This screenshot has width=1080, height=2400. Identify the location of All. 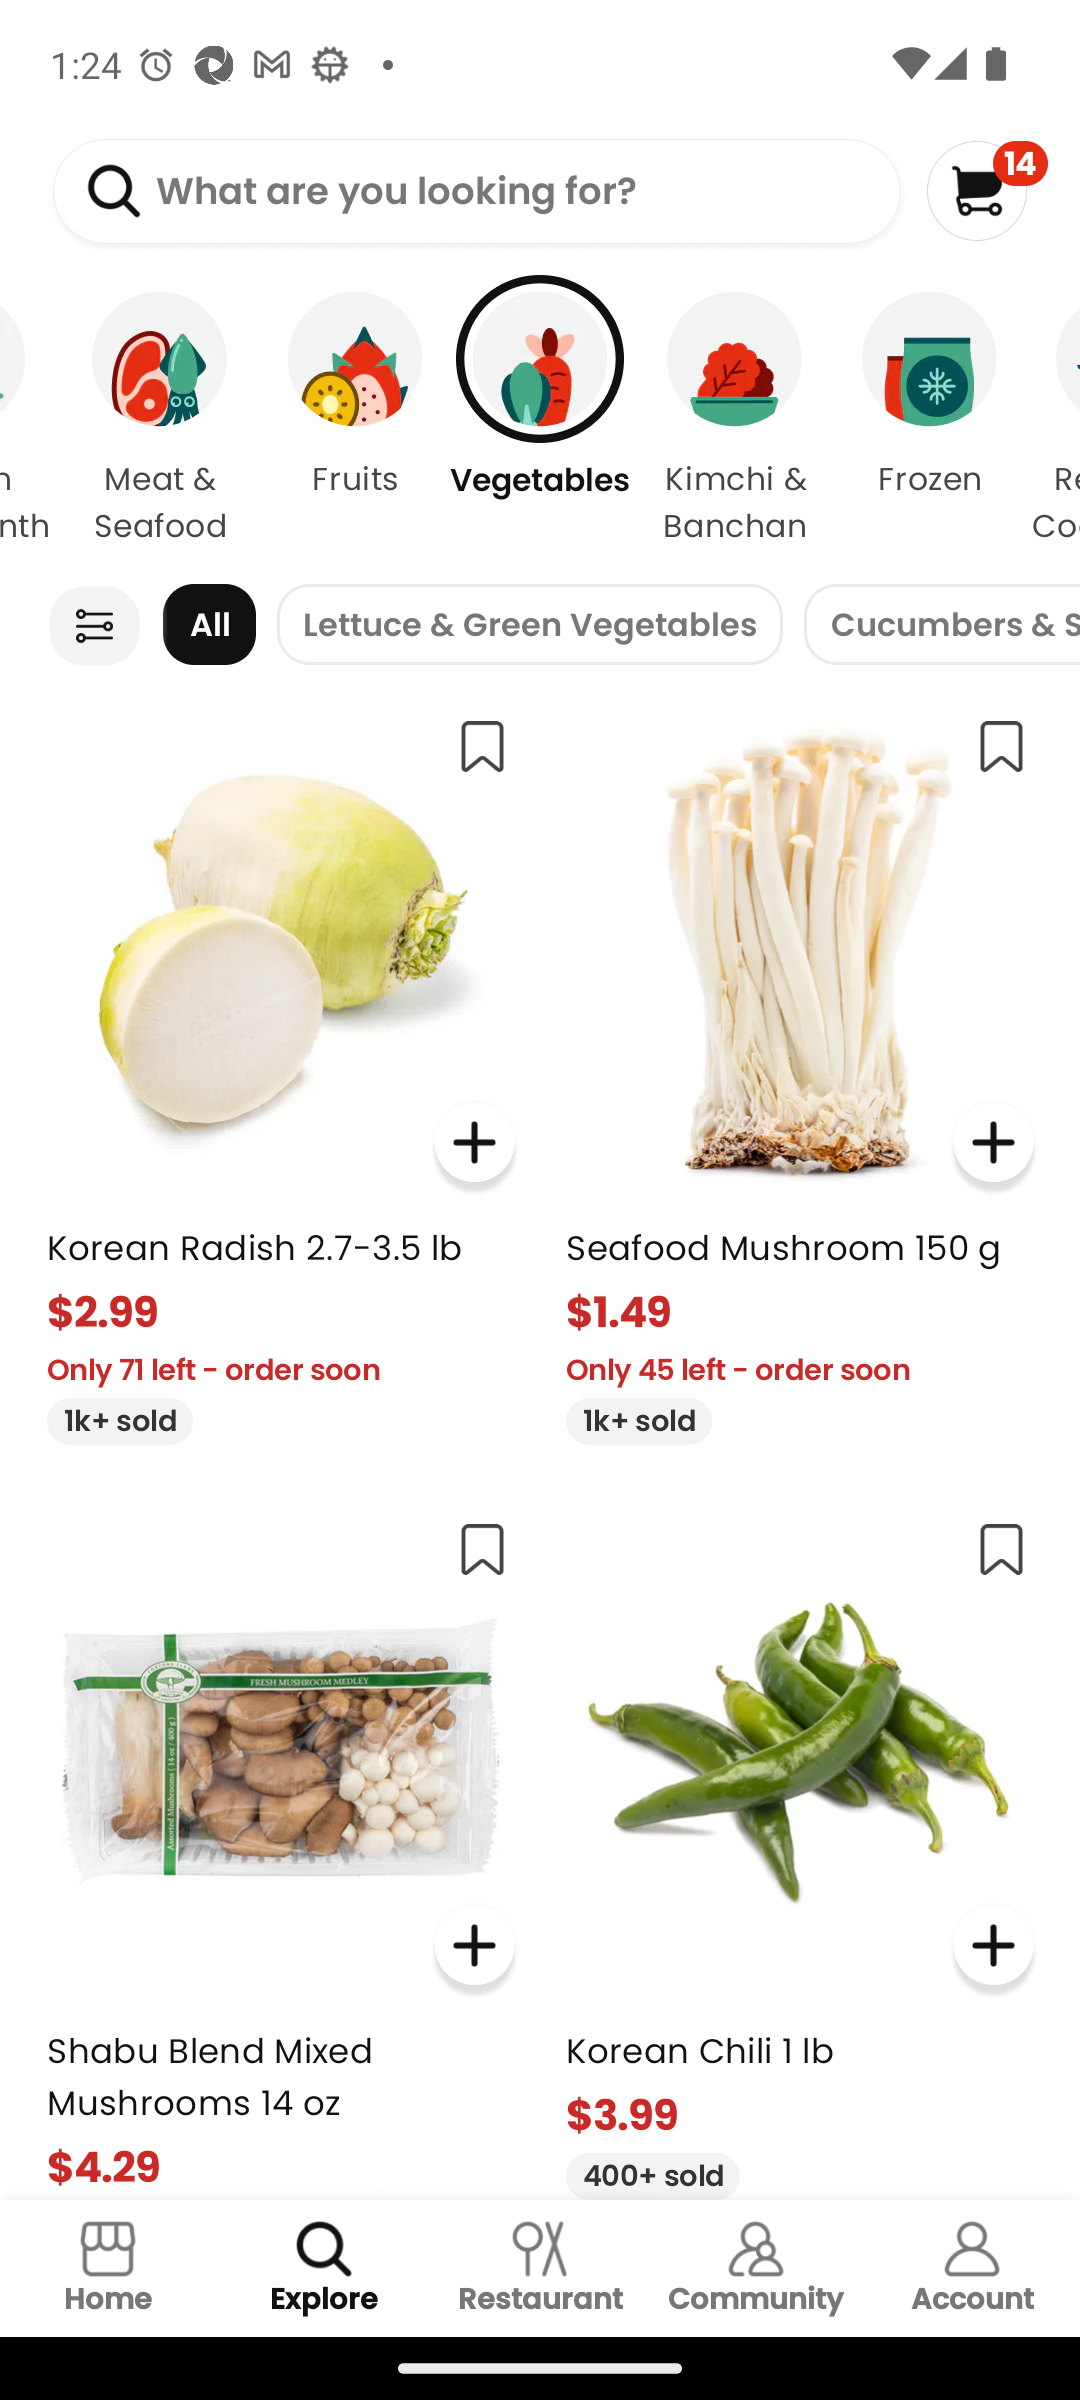
(209, 624).